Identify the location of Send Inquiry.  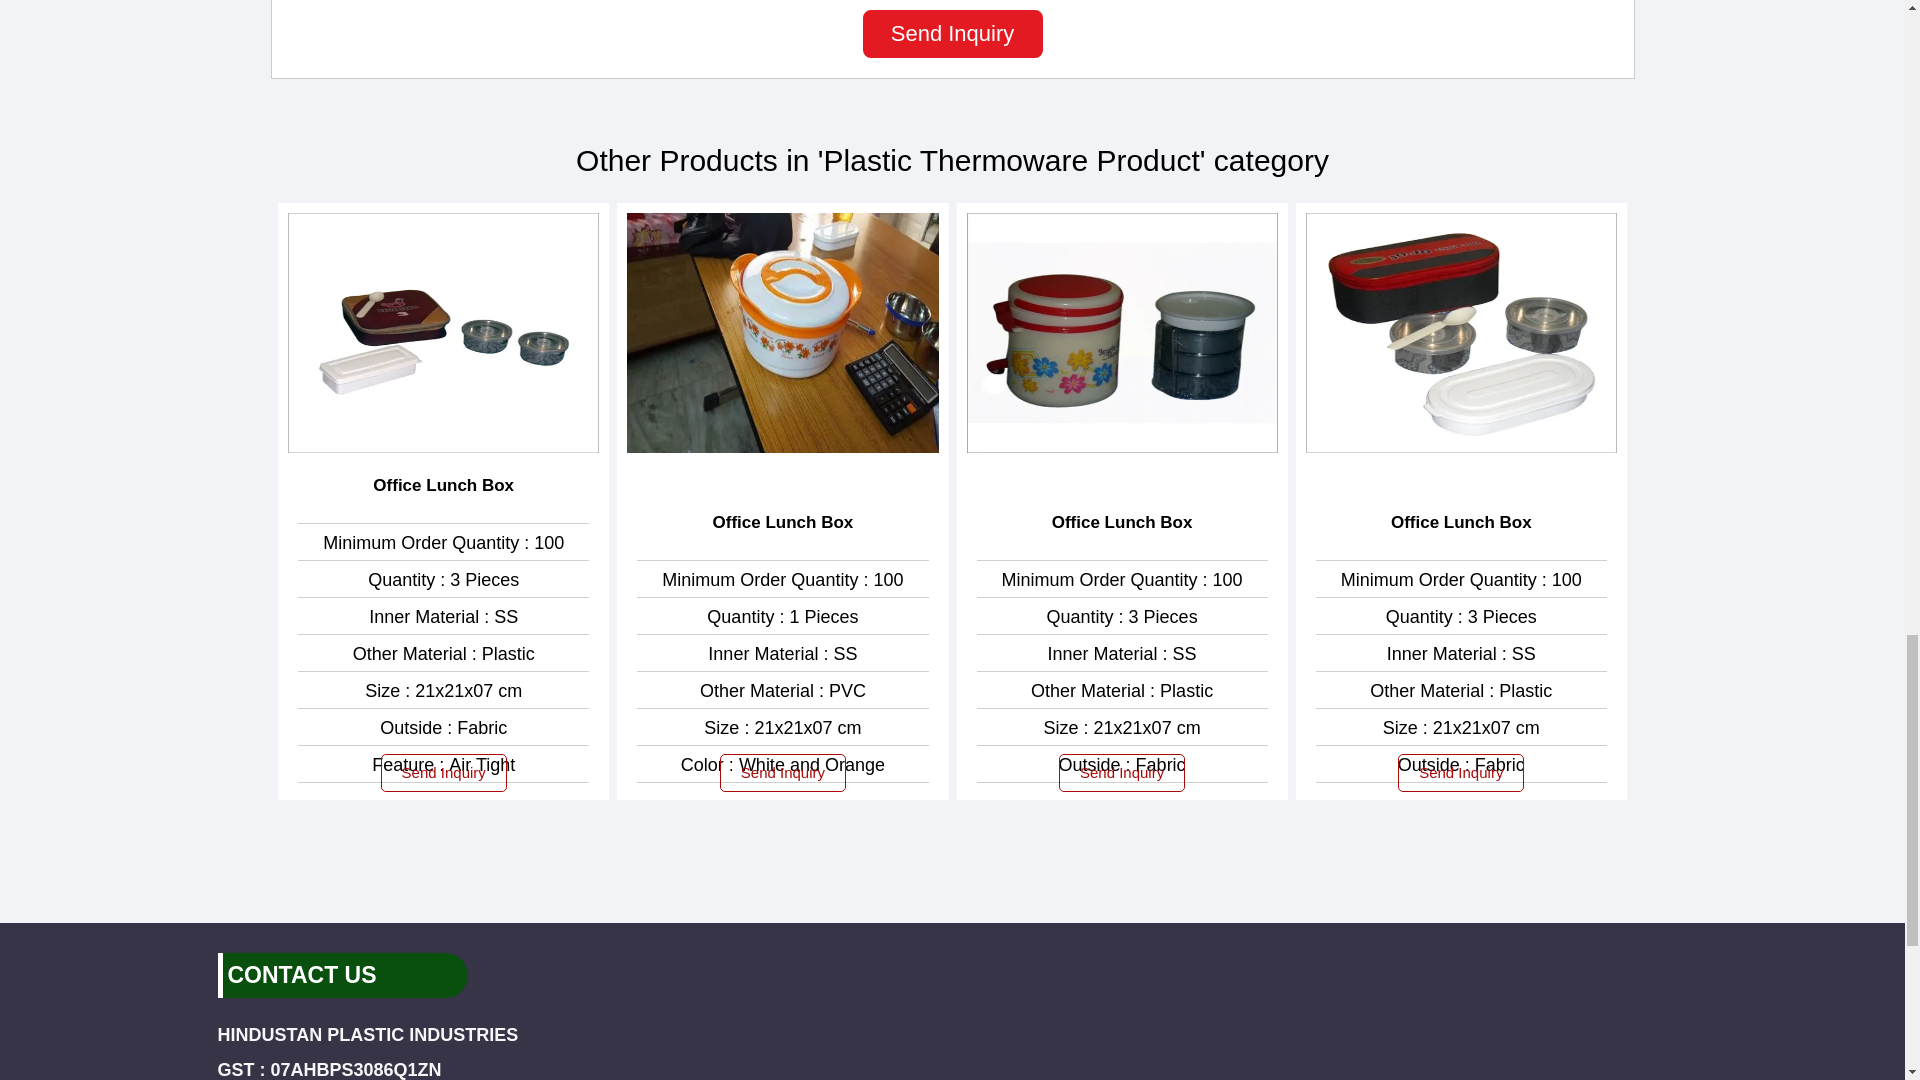
(1460, 772).